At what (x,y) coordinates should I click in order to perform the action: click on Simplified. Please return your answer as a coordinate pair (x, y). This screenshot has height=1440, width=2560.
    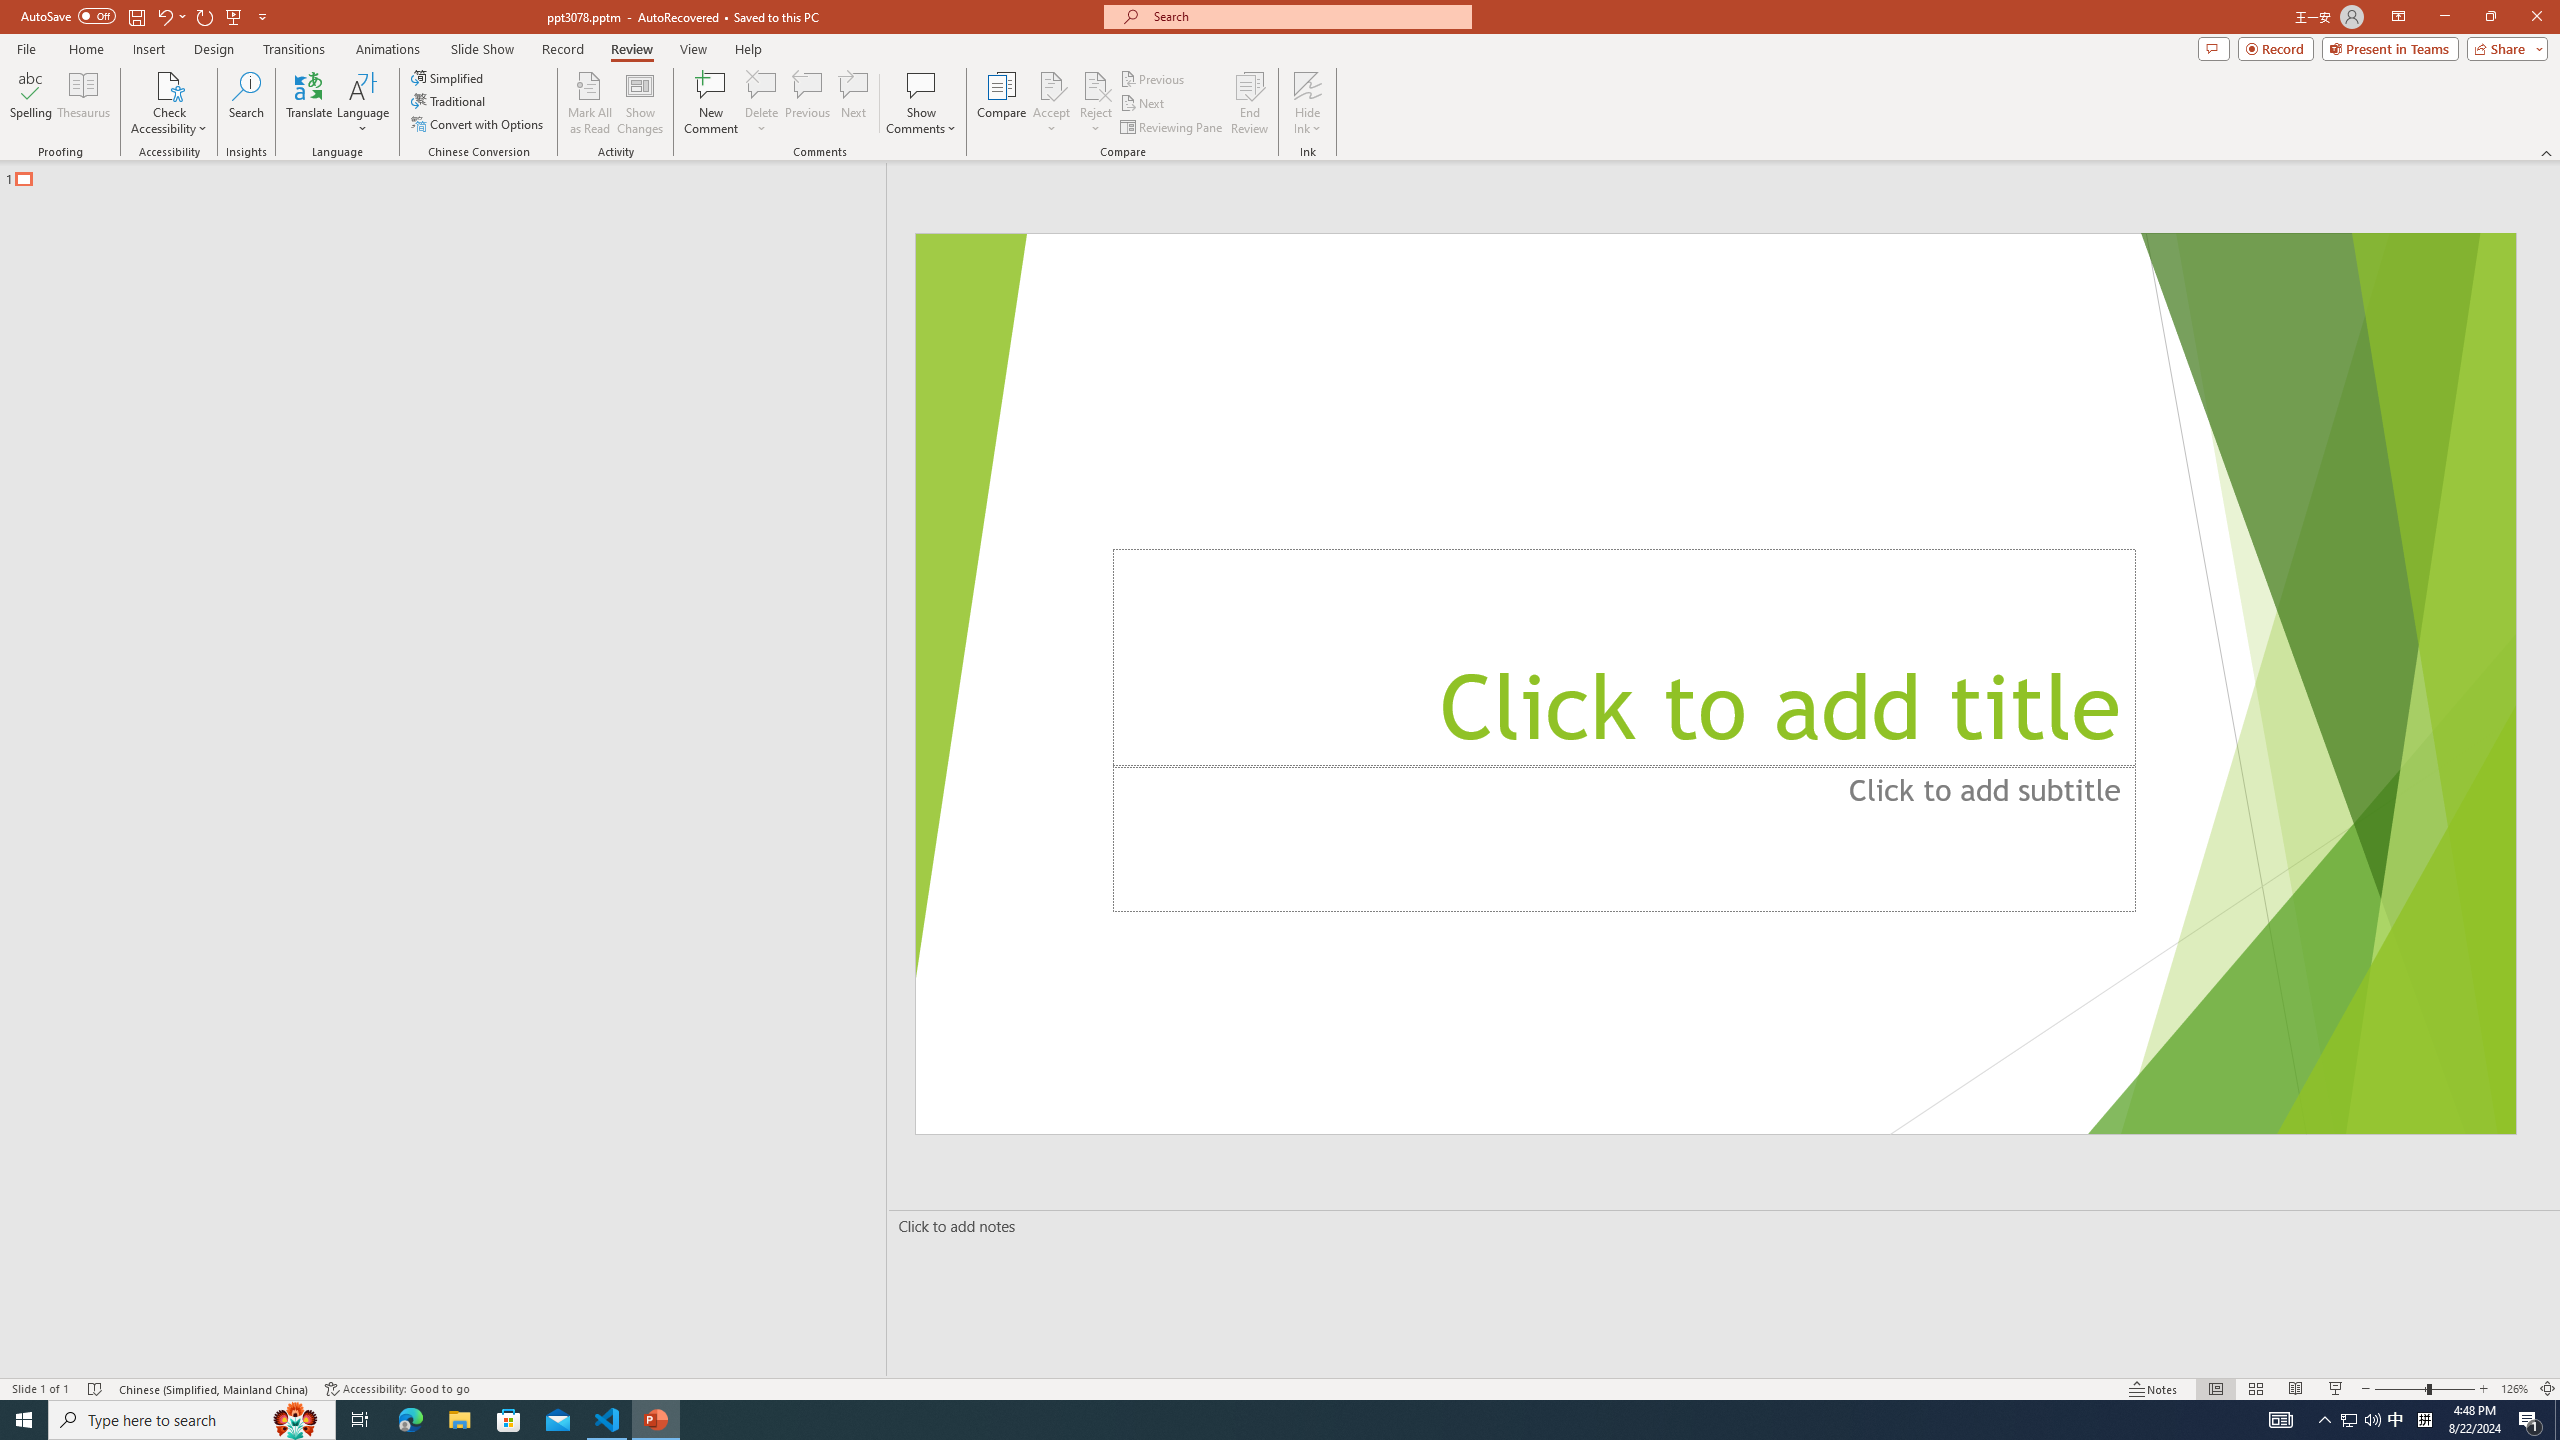
    Looking at the image, I should click on (448, 78).